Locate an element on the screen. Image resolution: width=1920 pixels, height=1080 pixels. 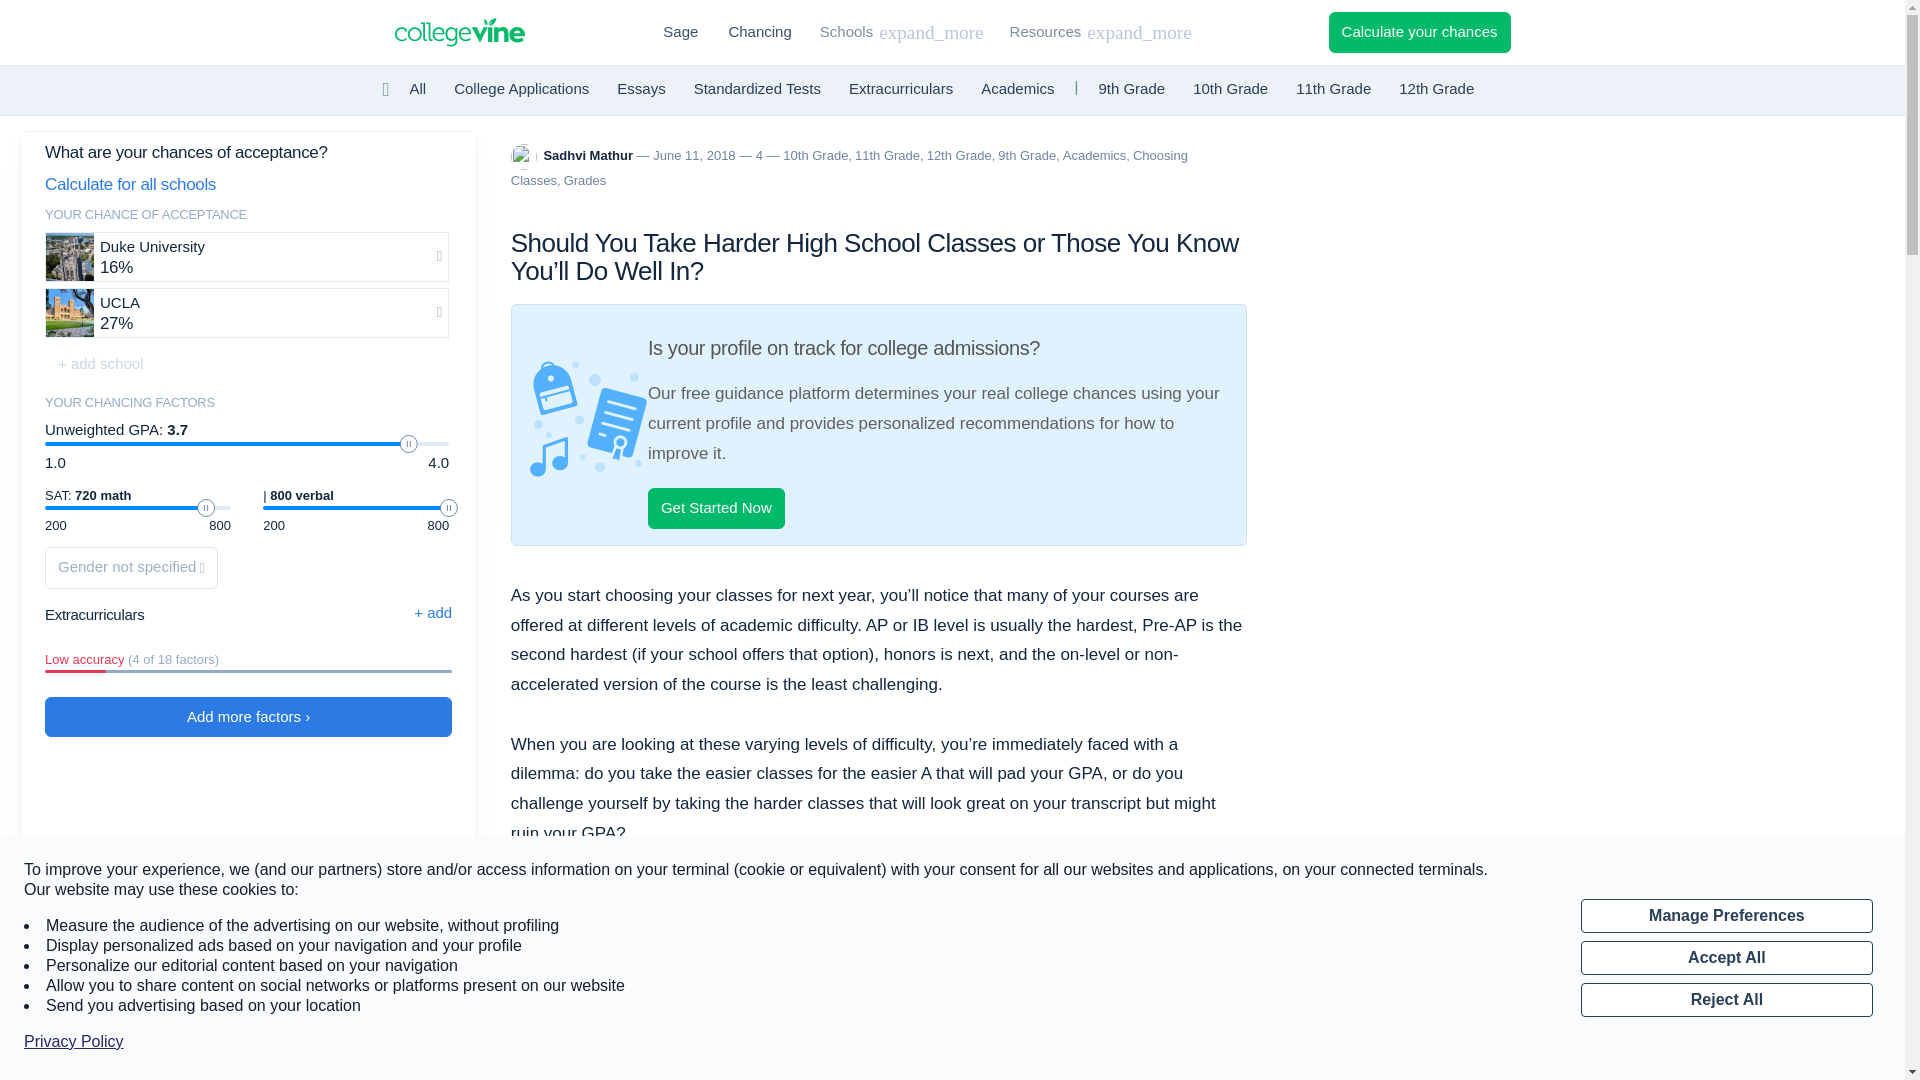
Calculate for all schools is located at coordinates (246, 186).